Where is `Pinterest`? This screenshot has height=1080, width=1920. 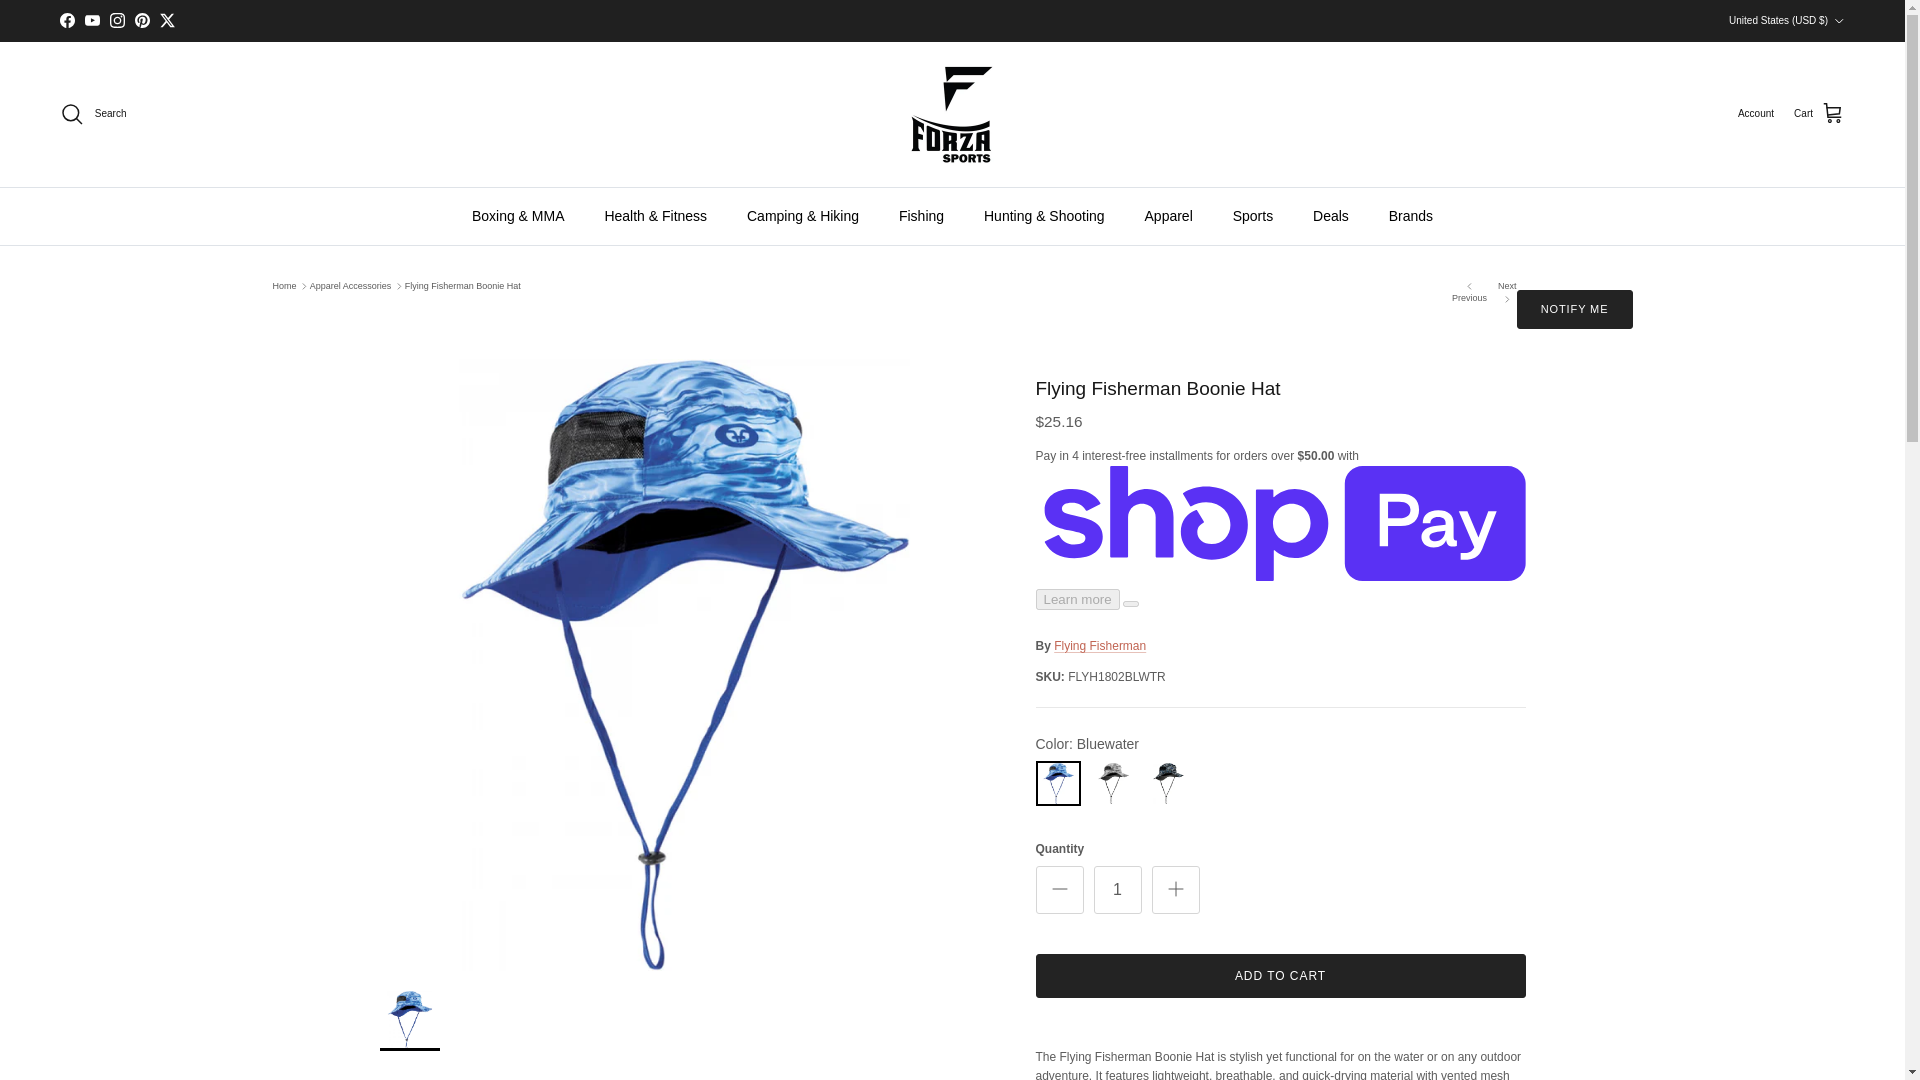
Pinterest is located at coordinates (142, 20).